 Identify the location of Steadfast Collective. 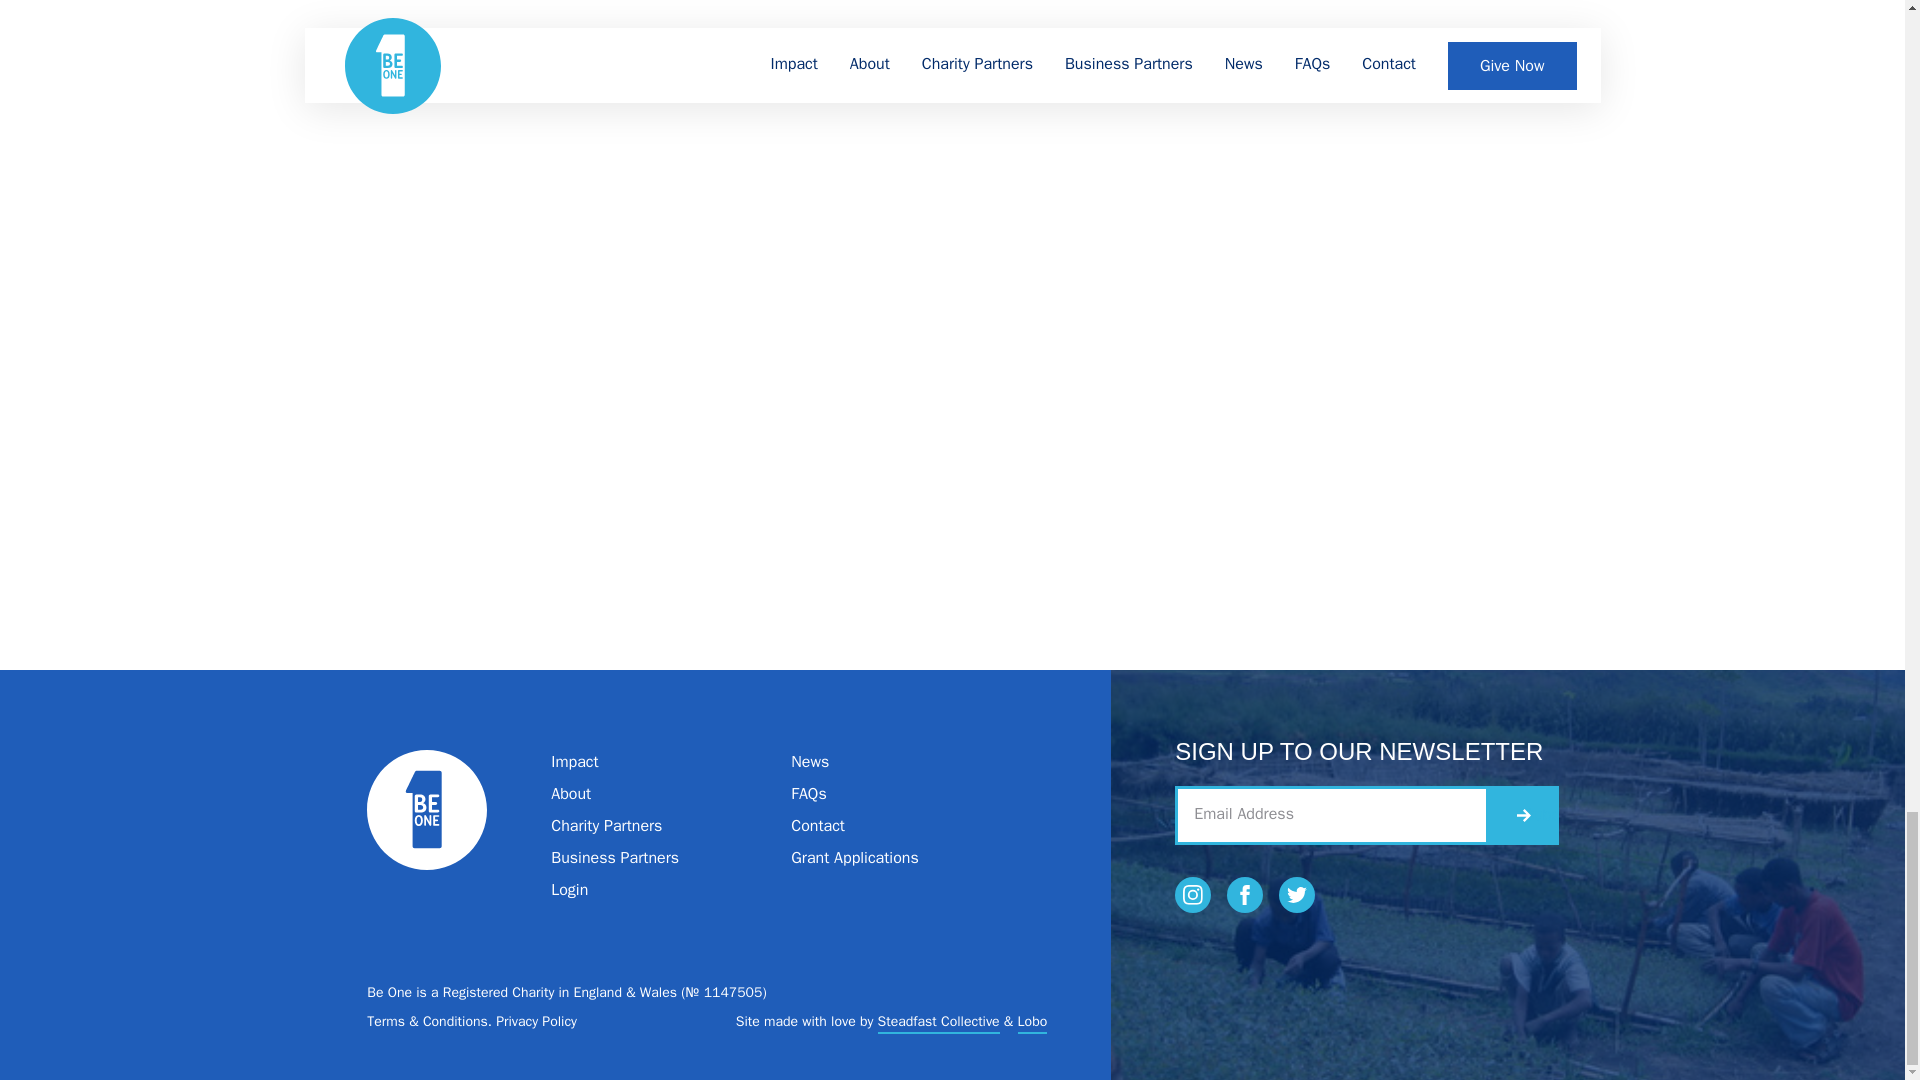
(938, 1020).